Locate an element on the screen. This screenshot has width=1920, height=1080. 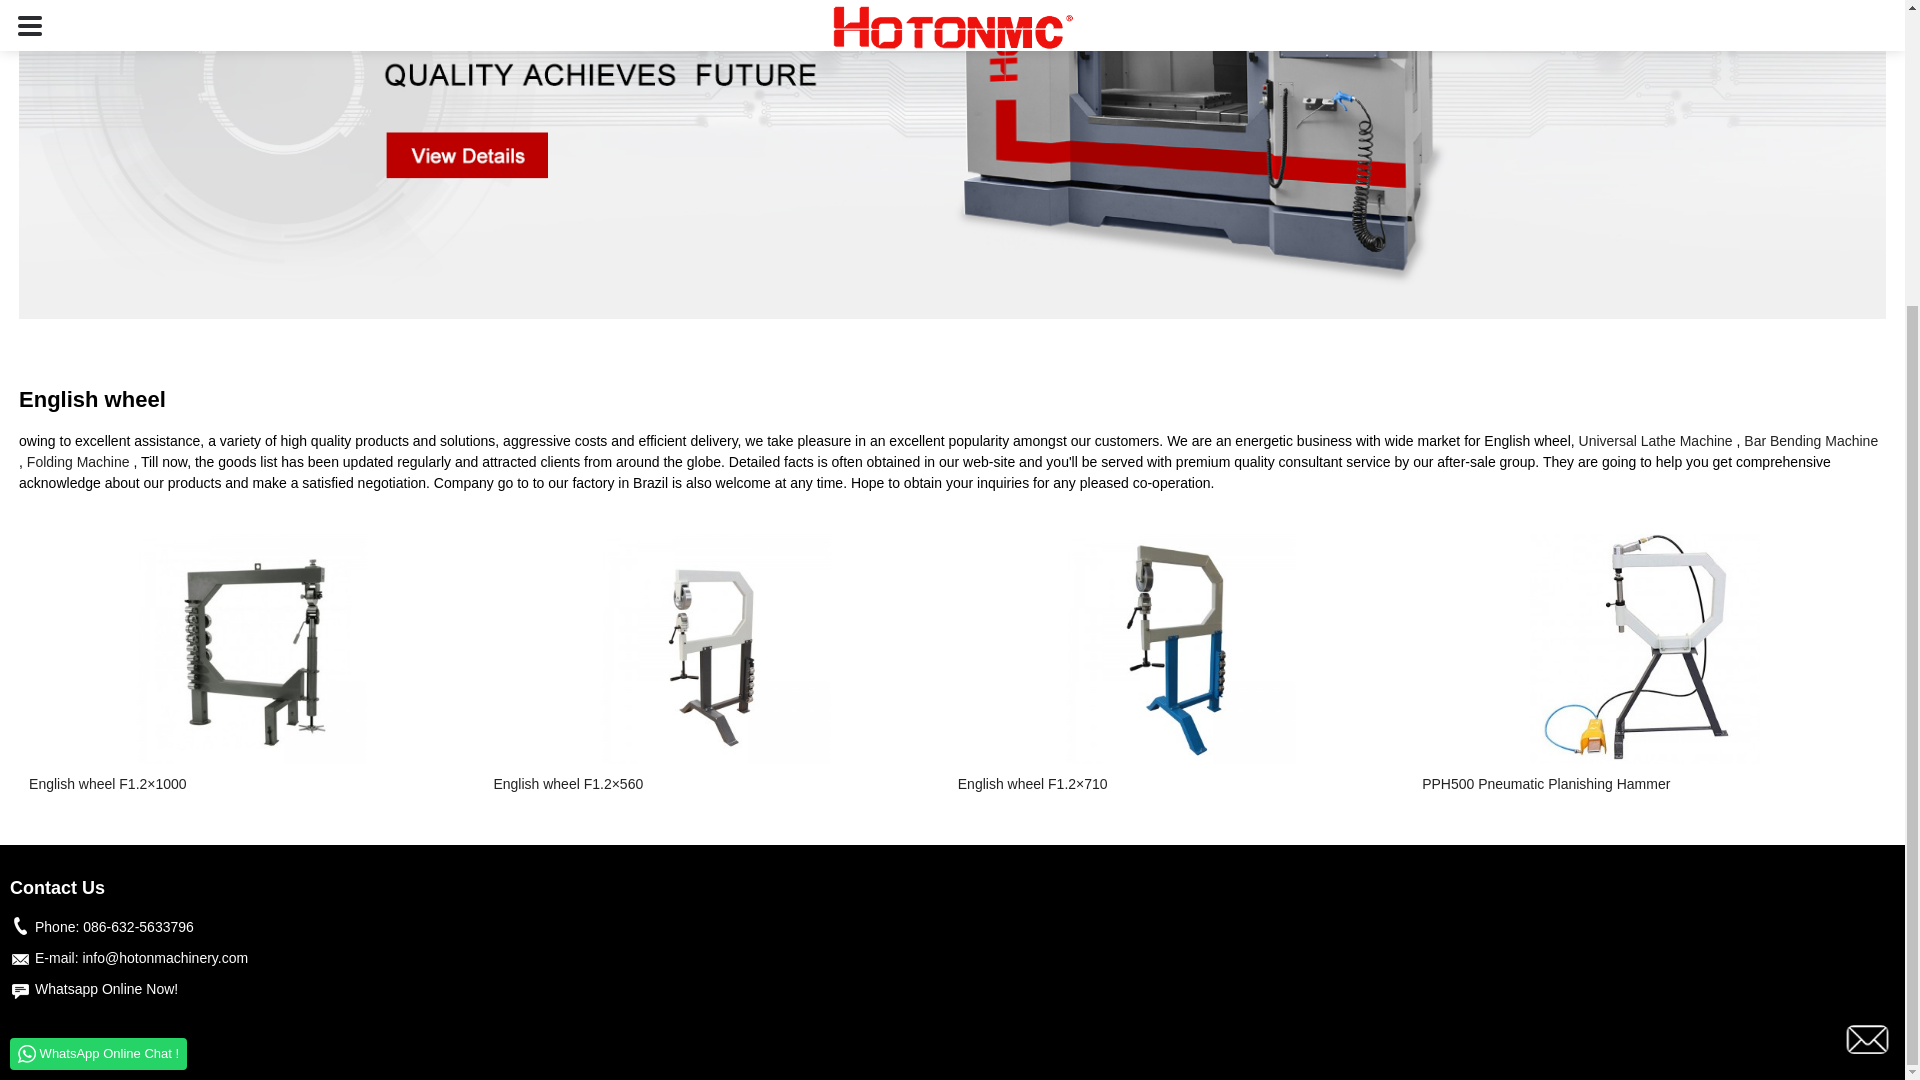
Bar Bending Machine is located at coordinates (1810, 441).